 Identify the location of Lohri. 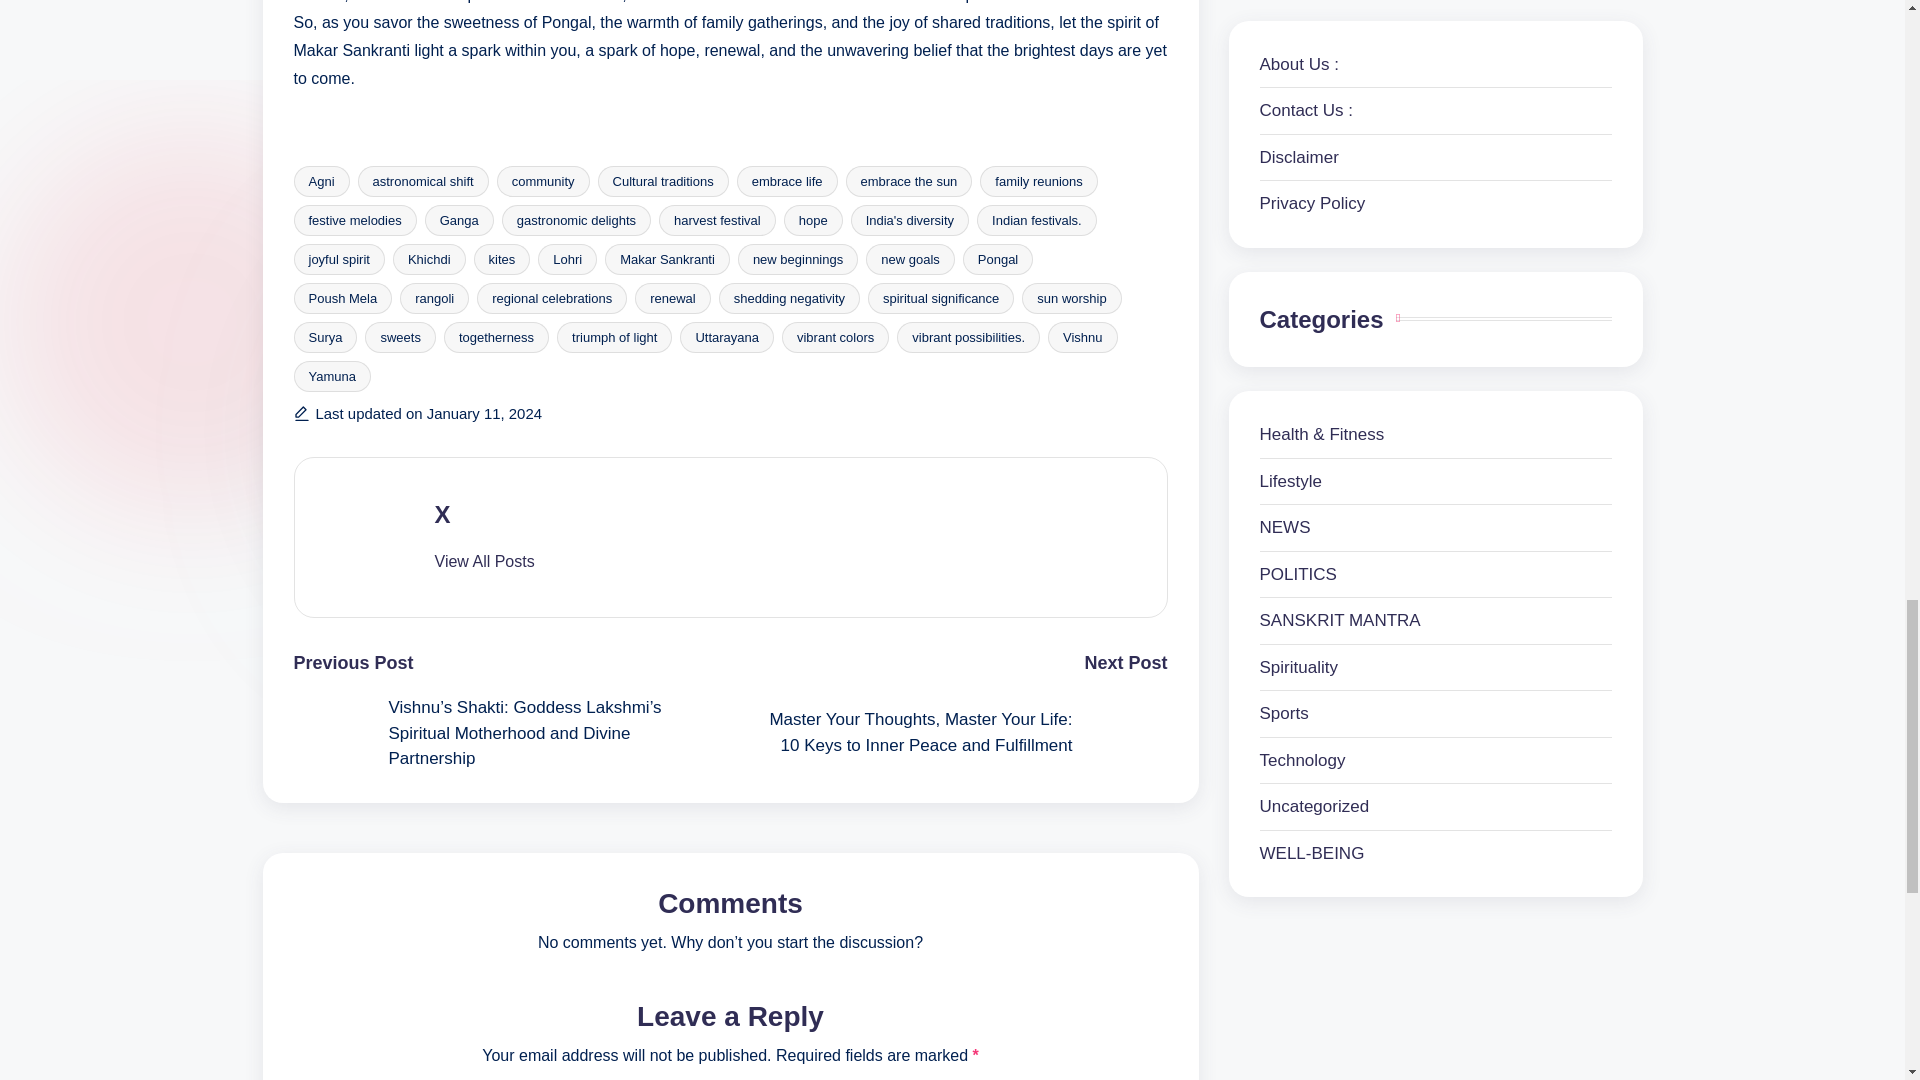
(567, 260).